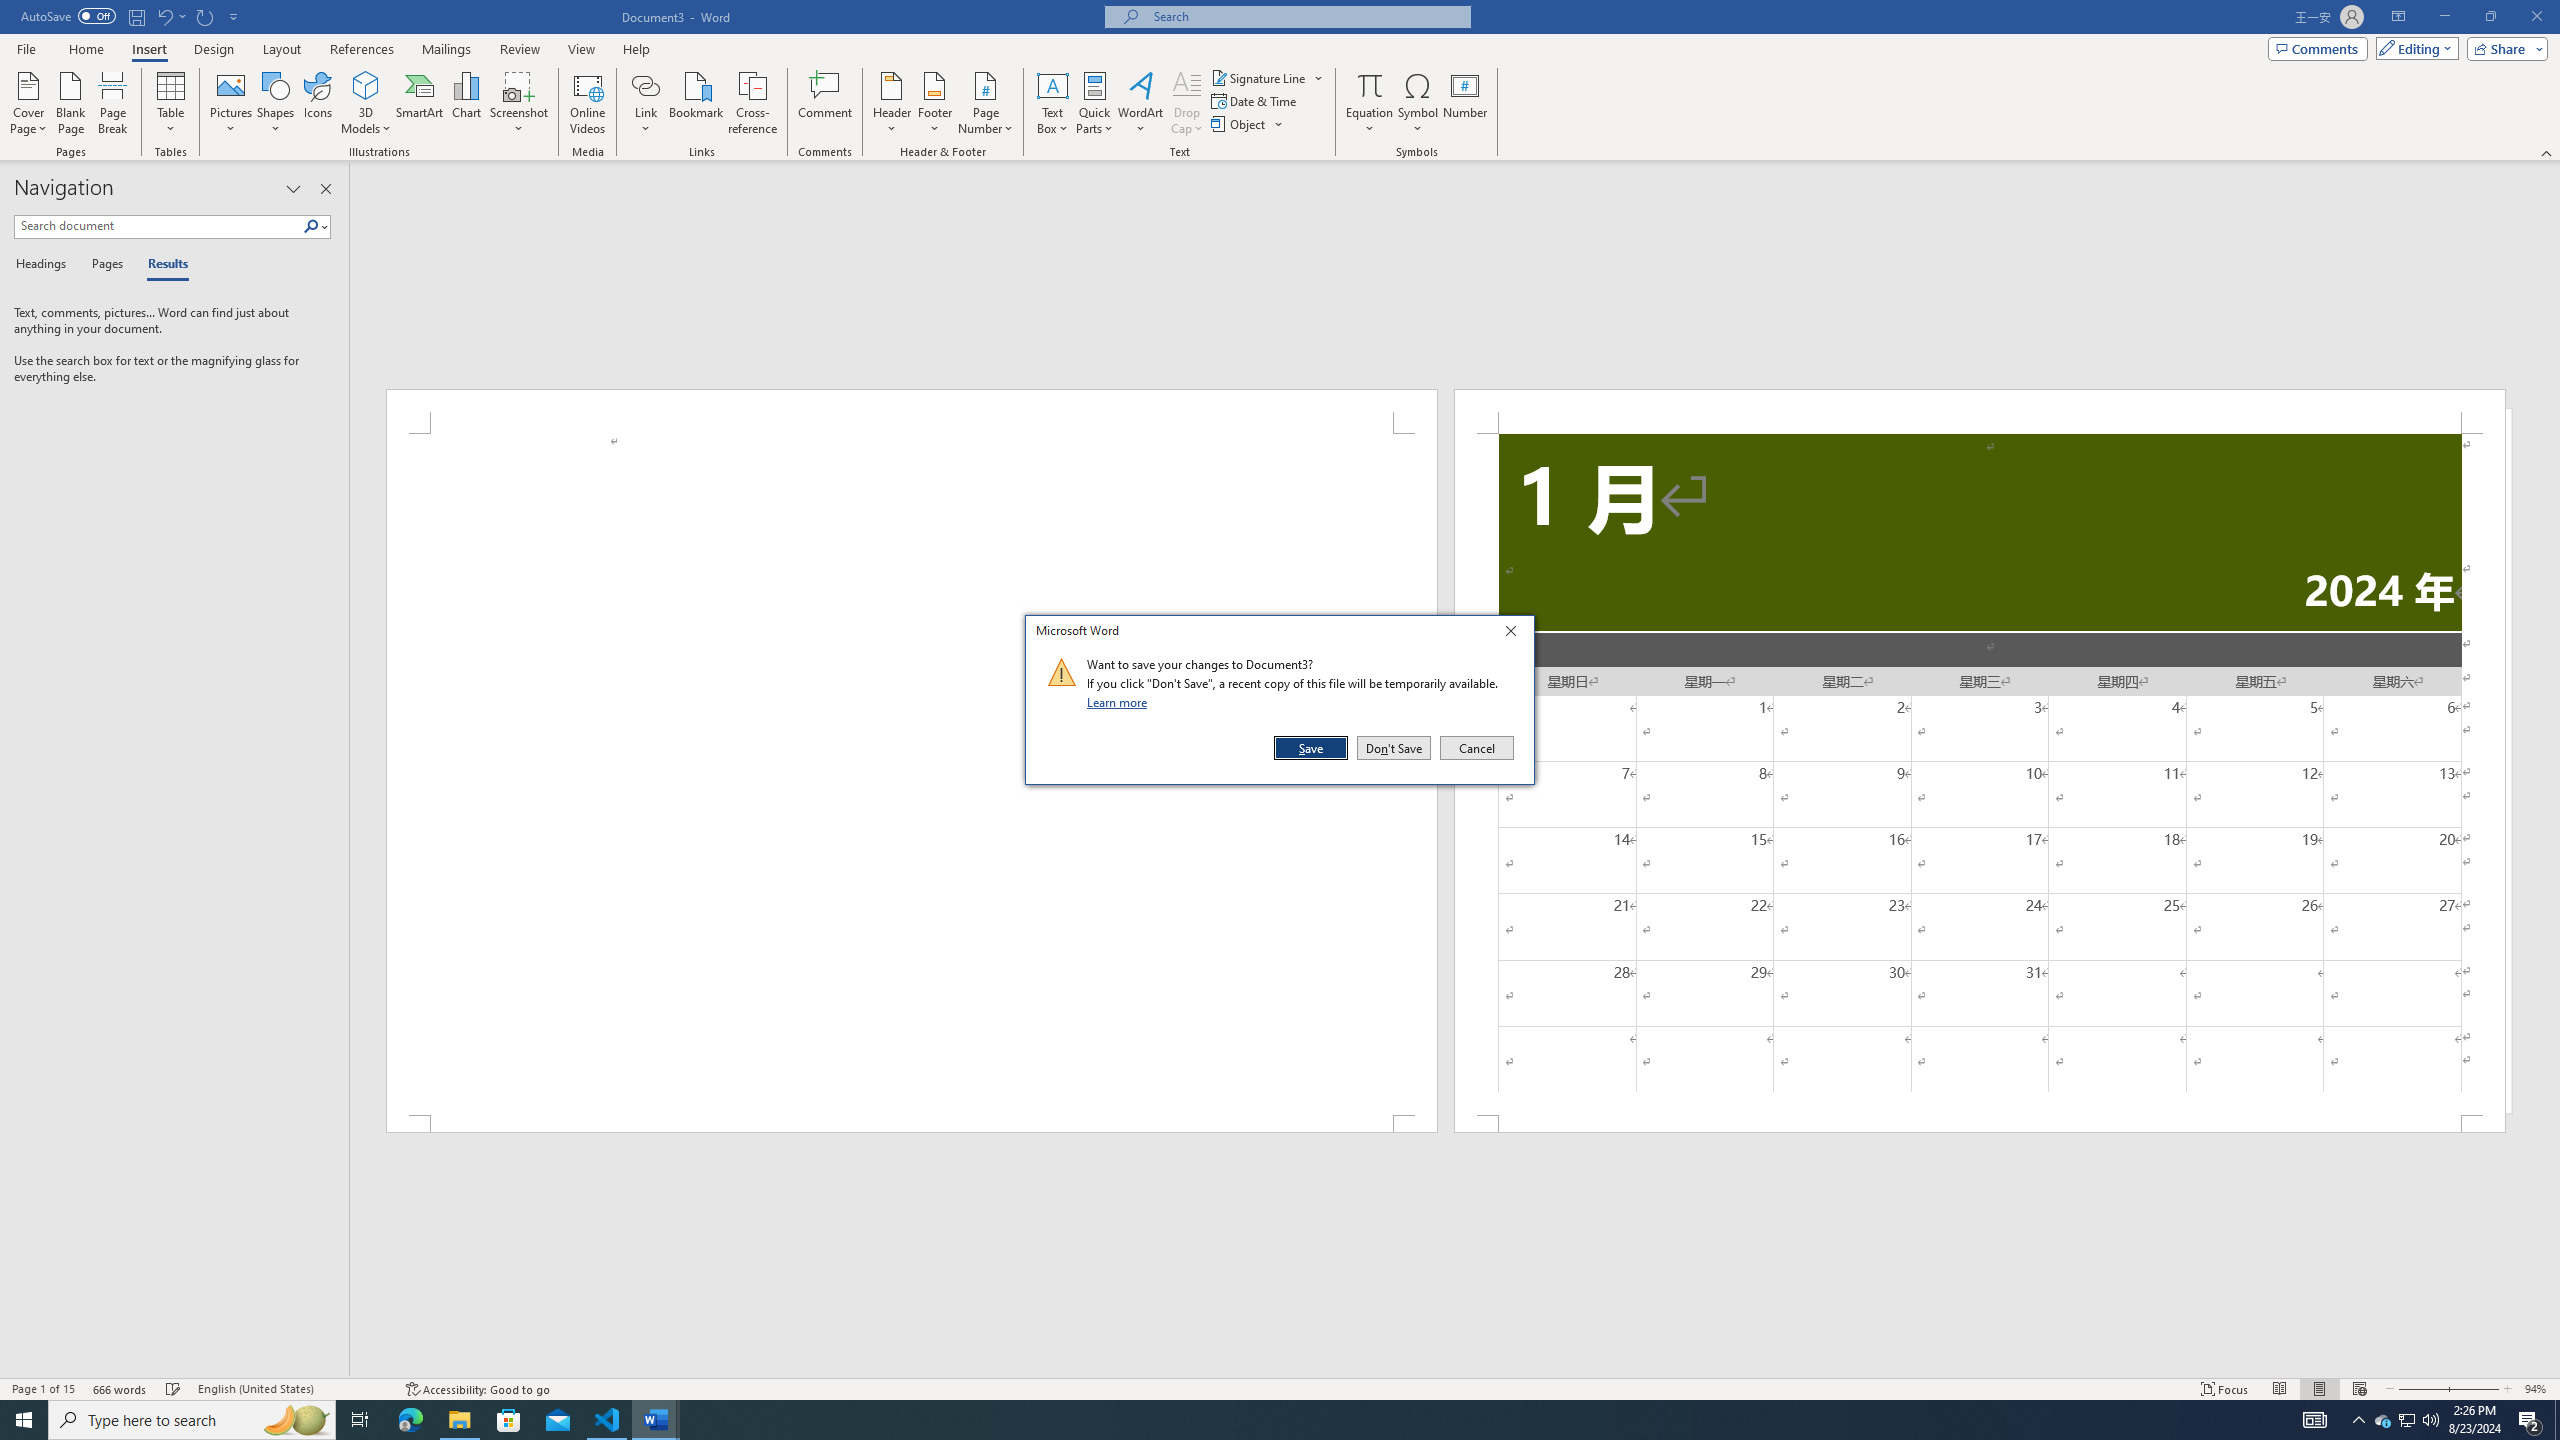 This screenshot has height=1440, width=2560. I want to click on Blank Page, so click(1394, 748).